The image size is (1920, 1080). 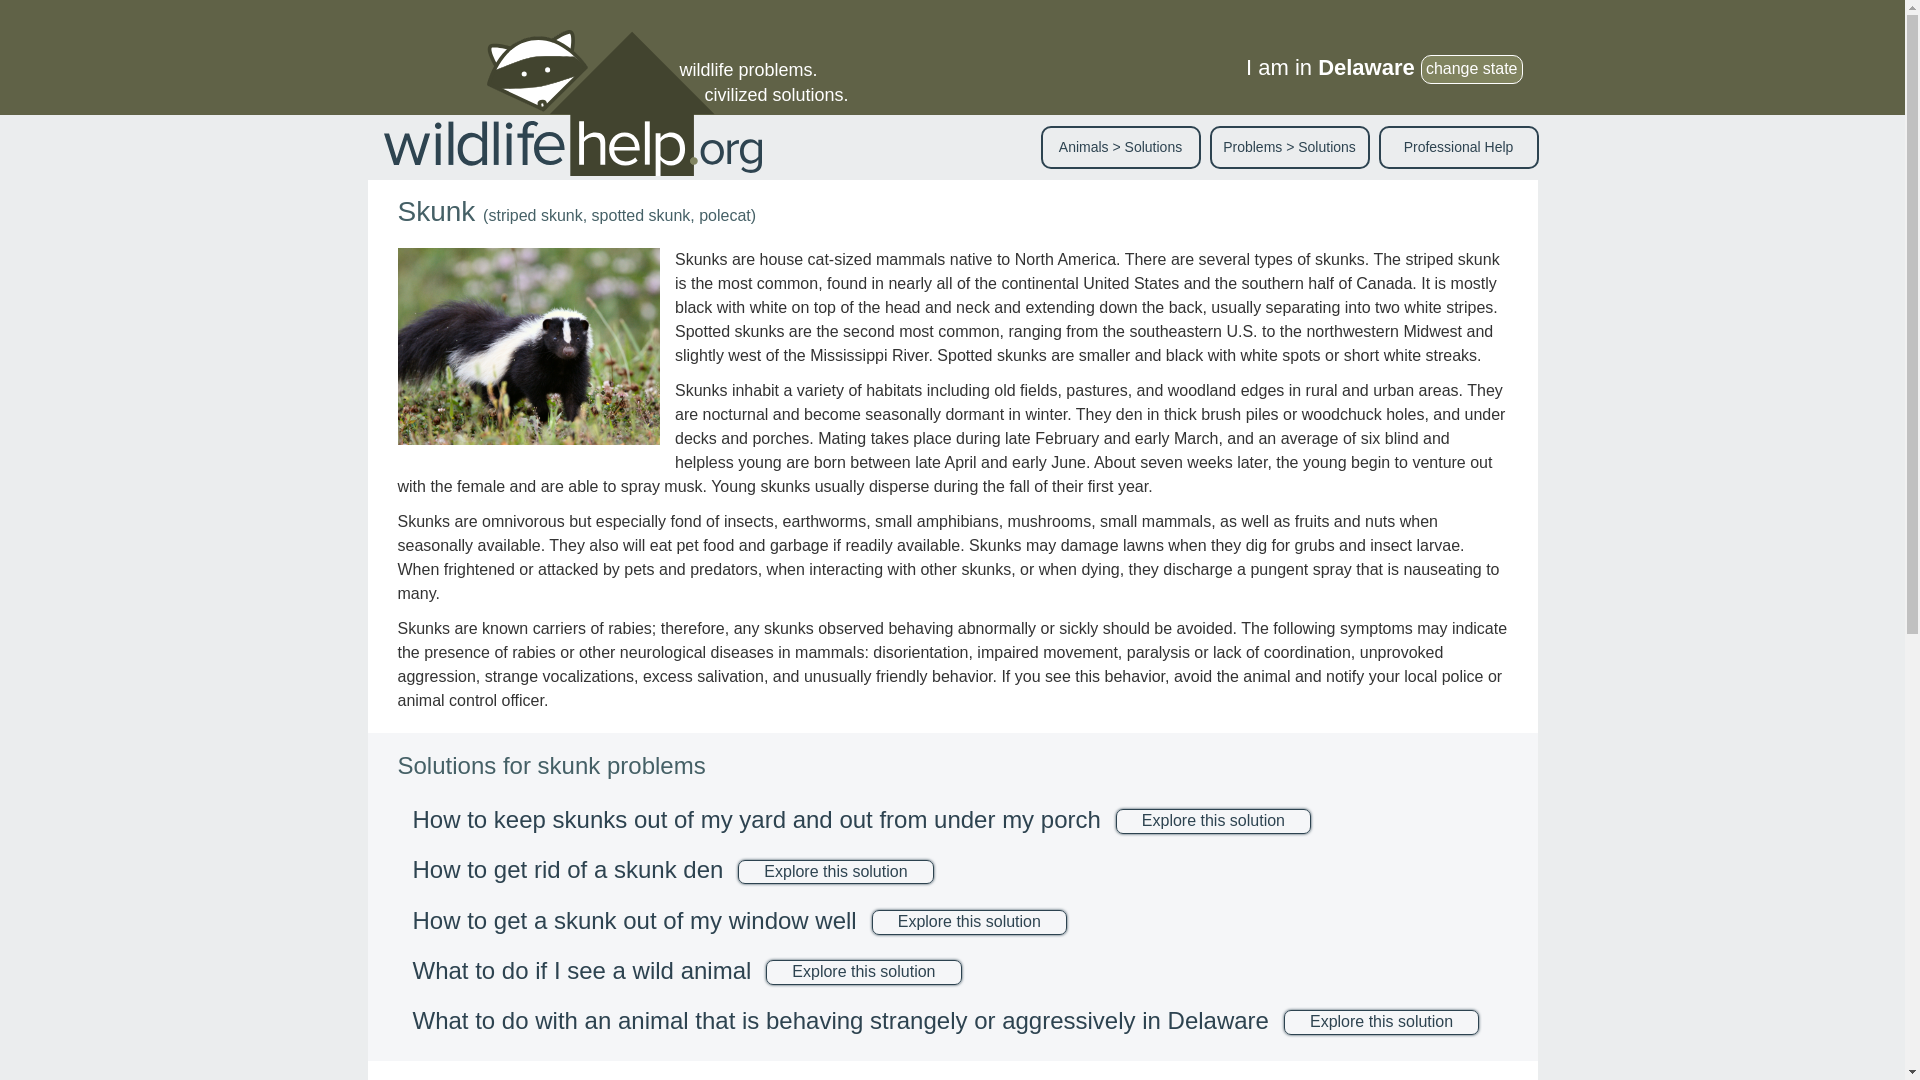 I want to click on Striped skunk, so click(x=528, y=346).